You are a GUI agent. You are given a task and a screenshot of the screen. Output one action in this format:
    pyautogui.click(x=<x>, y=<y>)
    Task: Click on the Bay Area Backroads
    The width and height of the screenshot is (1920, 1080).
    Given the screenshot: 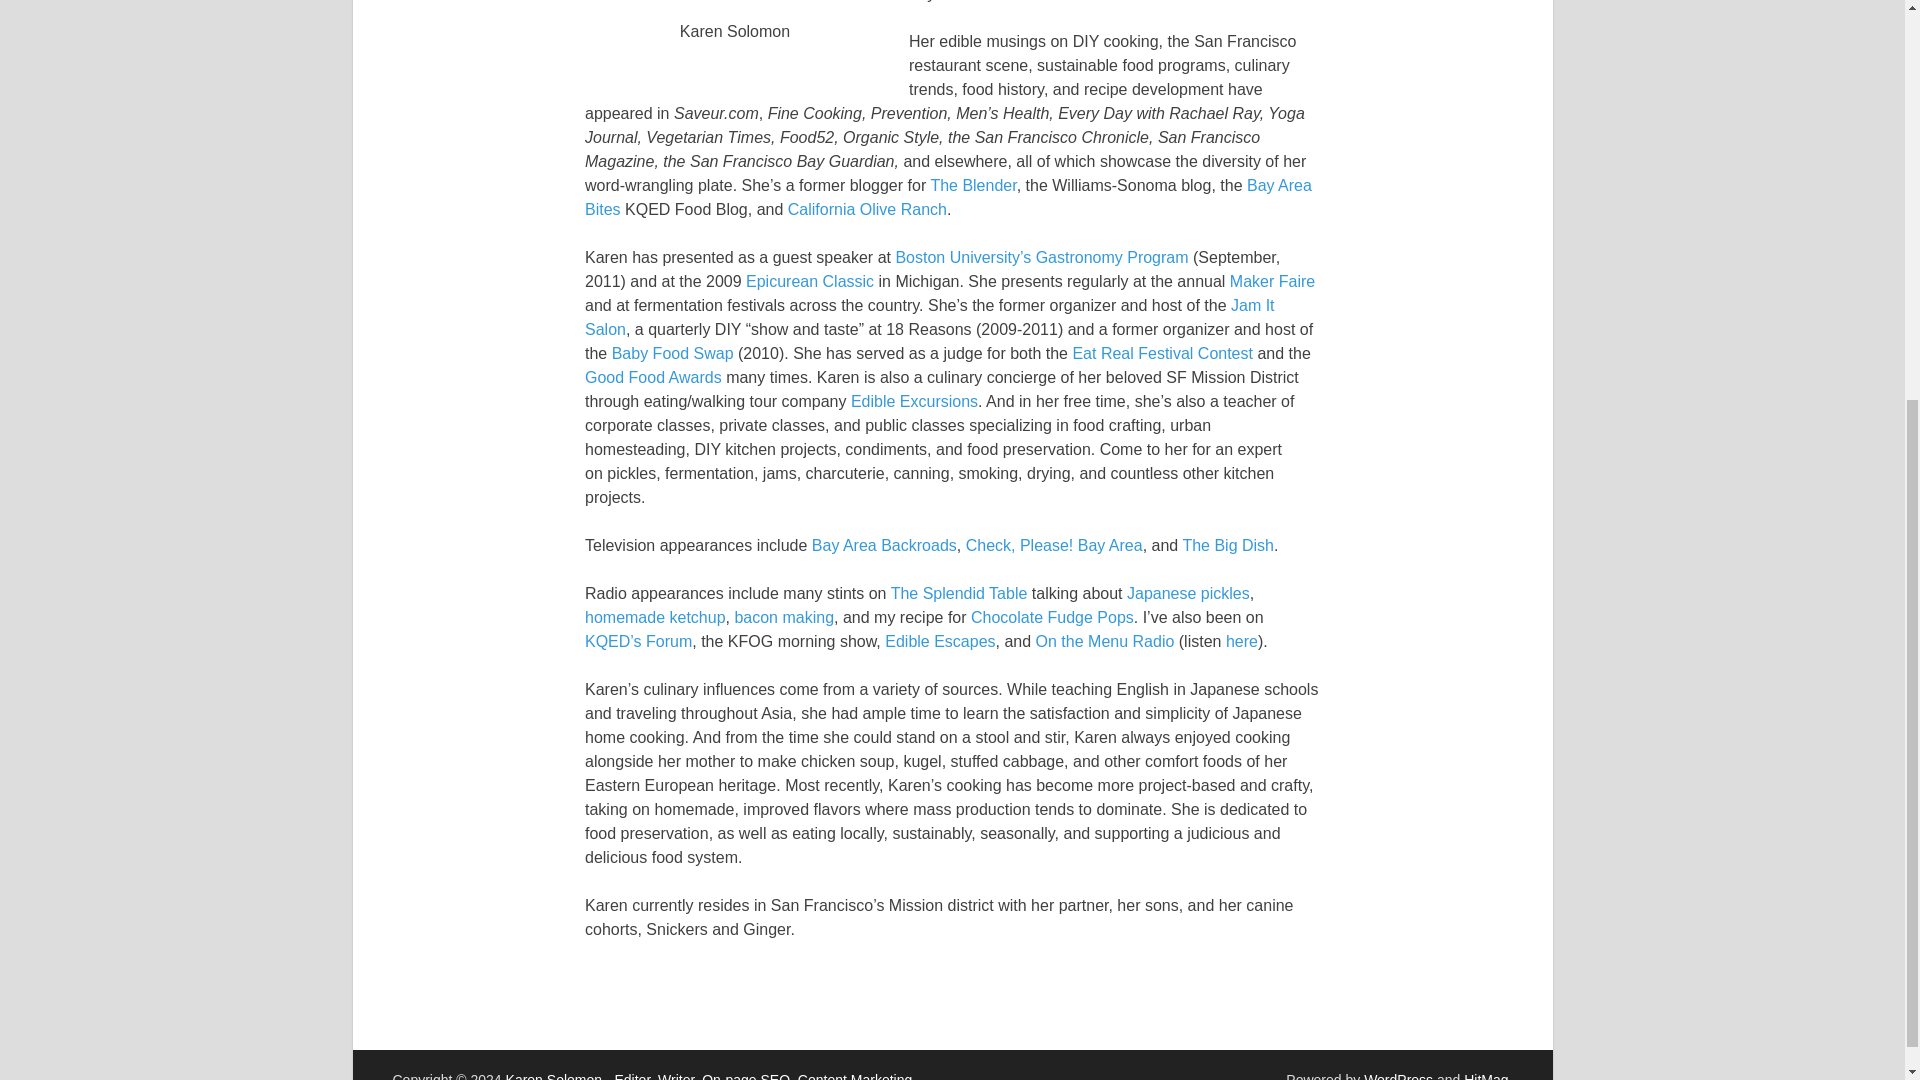 What is the action you would take?
    pyautogui.click(x=884, y=545)
    